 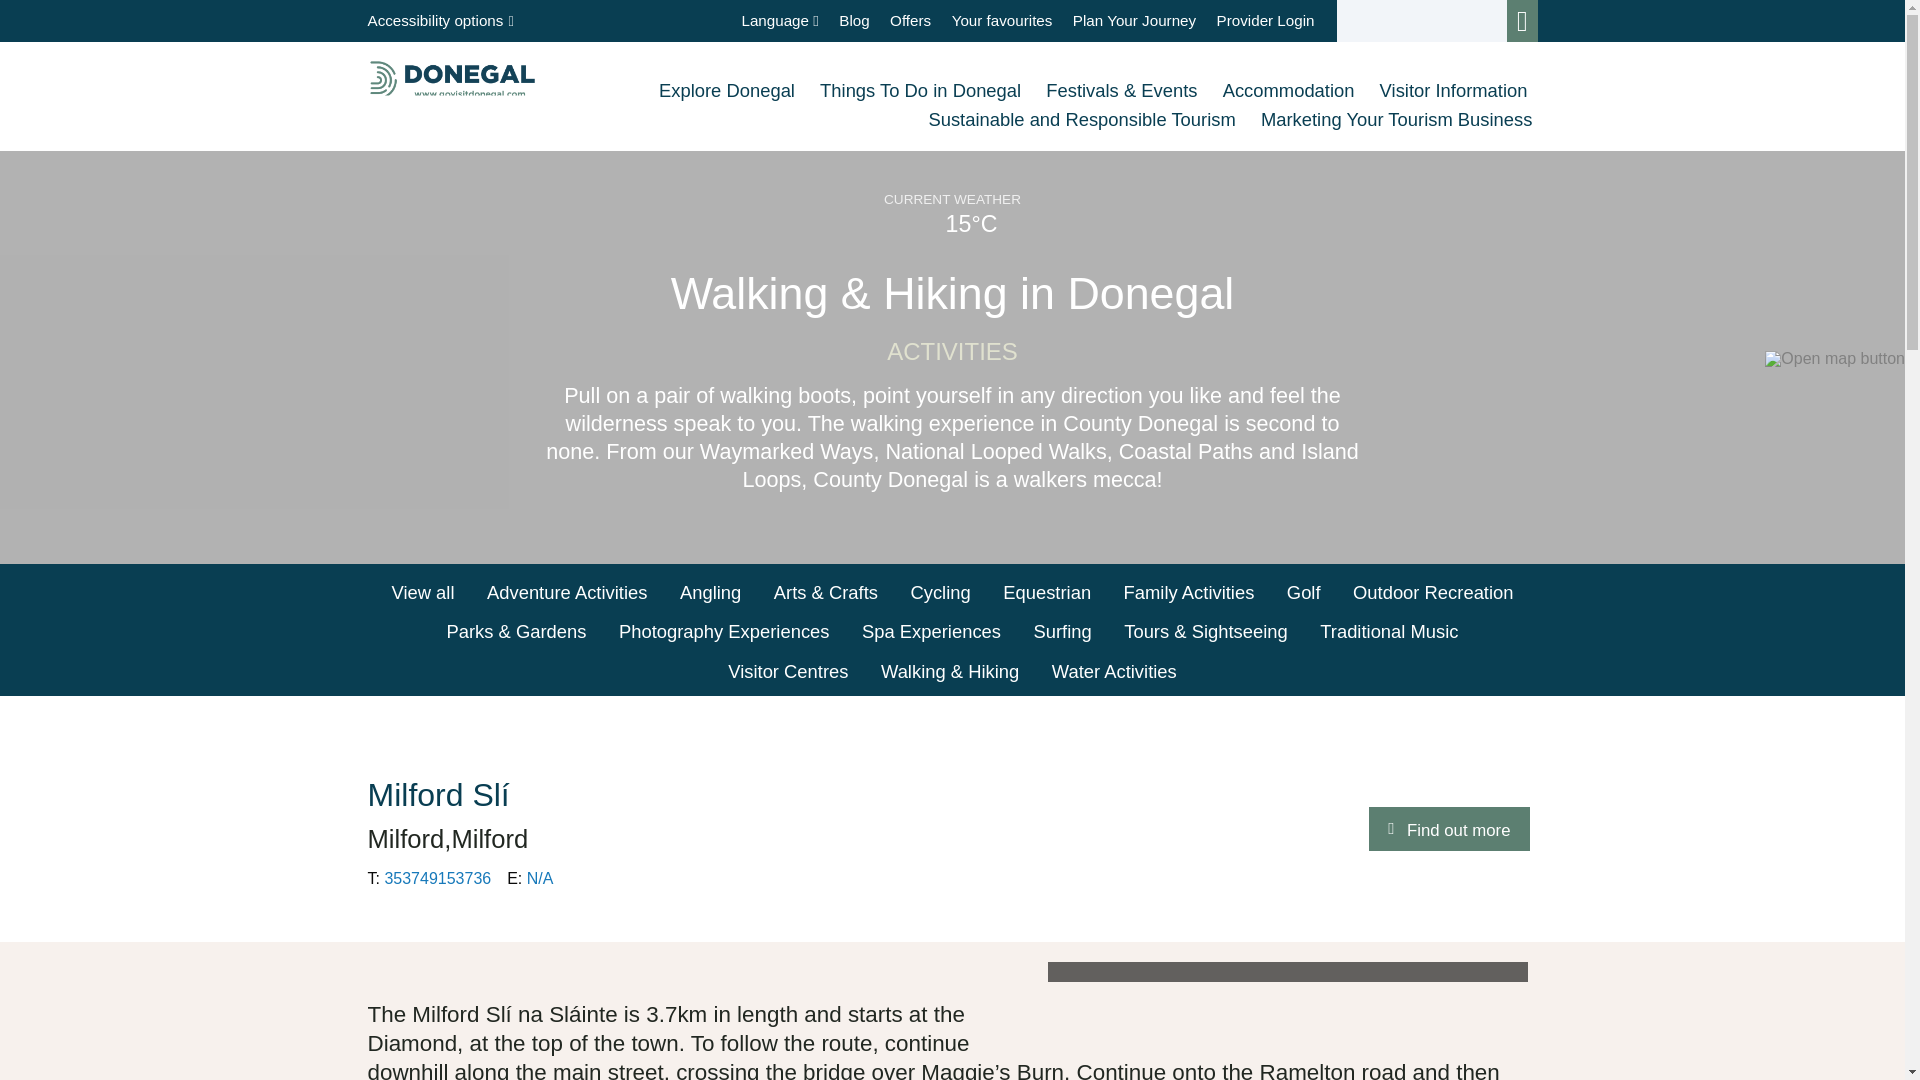 What do you see at coordinates (779, 20) in the screenshot?
I see `View Language Options` at bounding box center [779, 20].